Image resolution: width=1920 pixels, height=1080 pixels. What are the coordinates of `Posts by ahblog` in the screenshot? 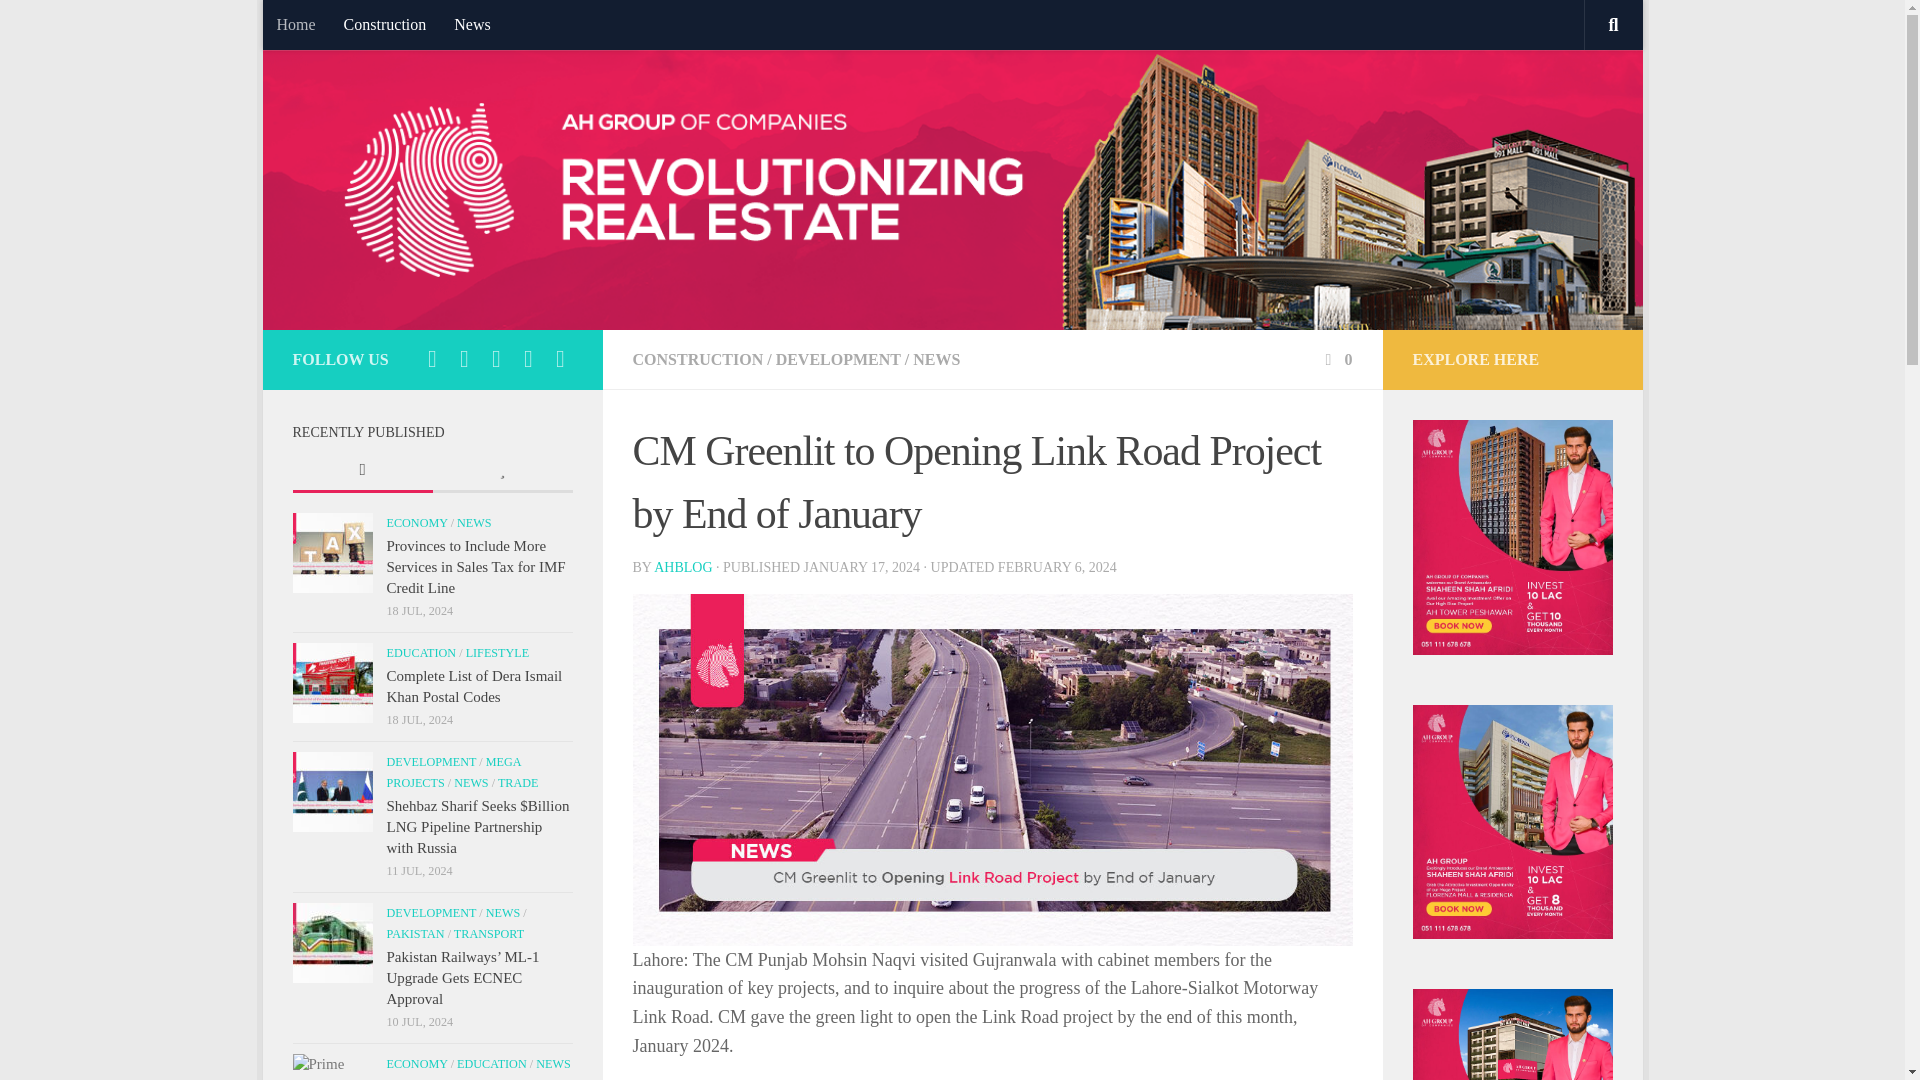 It's located at (683, 567).